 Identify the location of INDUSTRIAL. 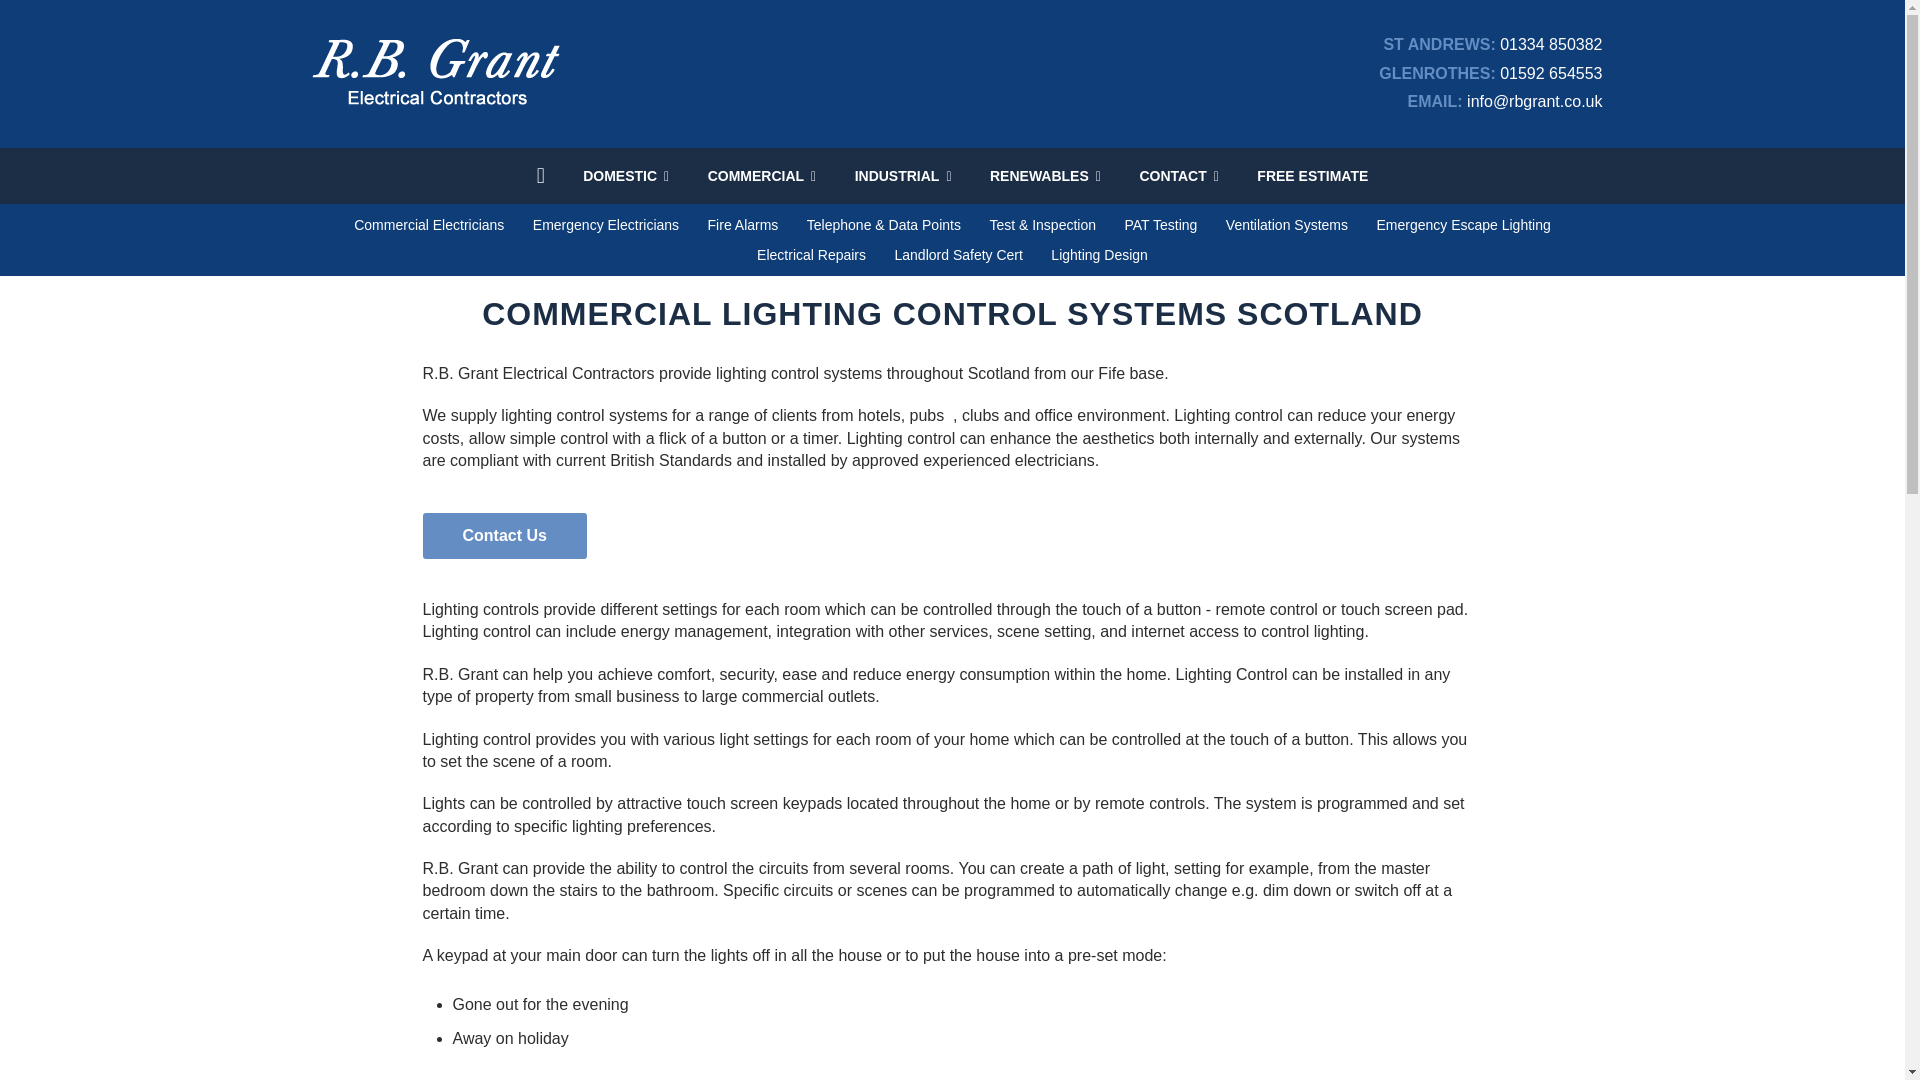
(903, 175).